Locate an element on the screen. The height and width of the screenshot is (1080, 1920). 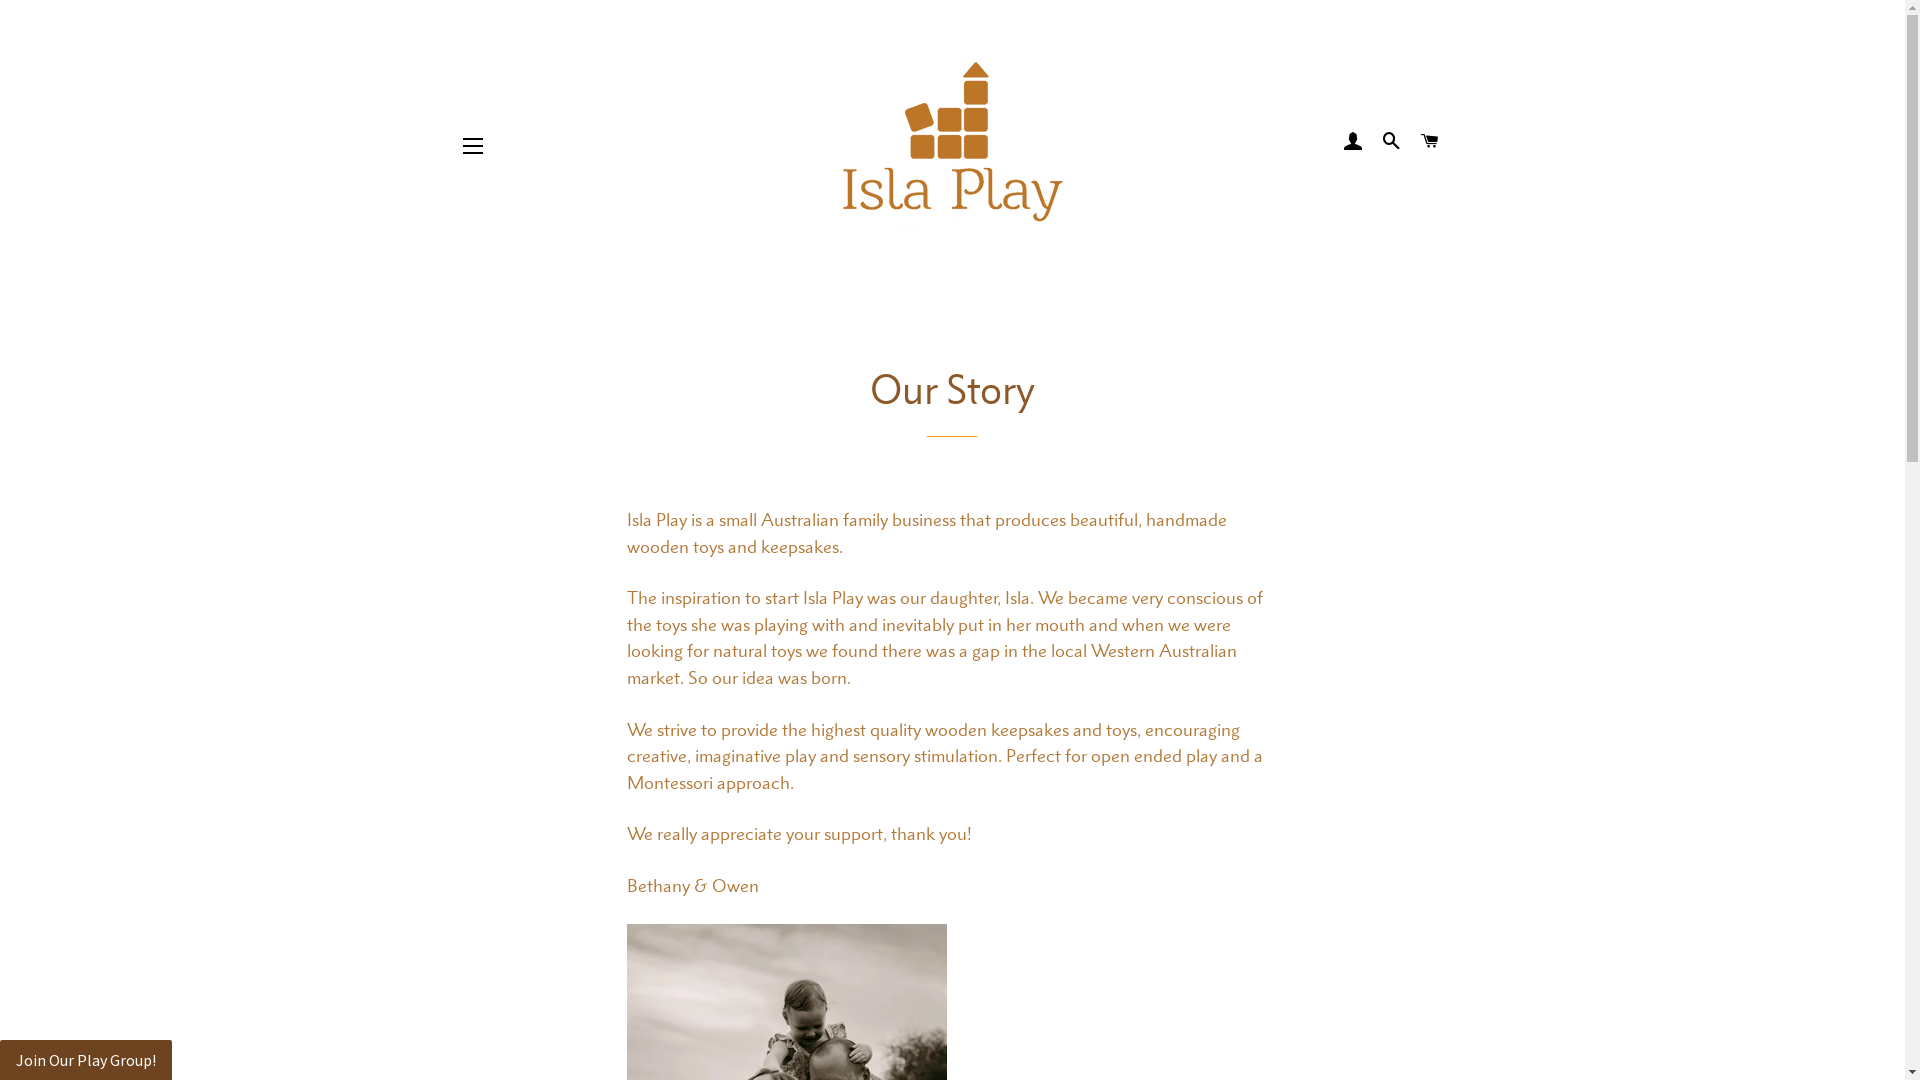
LOG IN is located at coordinates (1353, 141).